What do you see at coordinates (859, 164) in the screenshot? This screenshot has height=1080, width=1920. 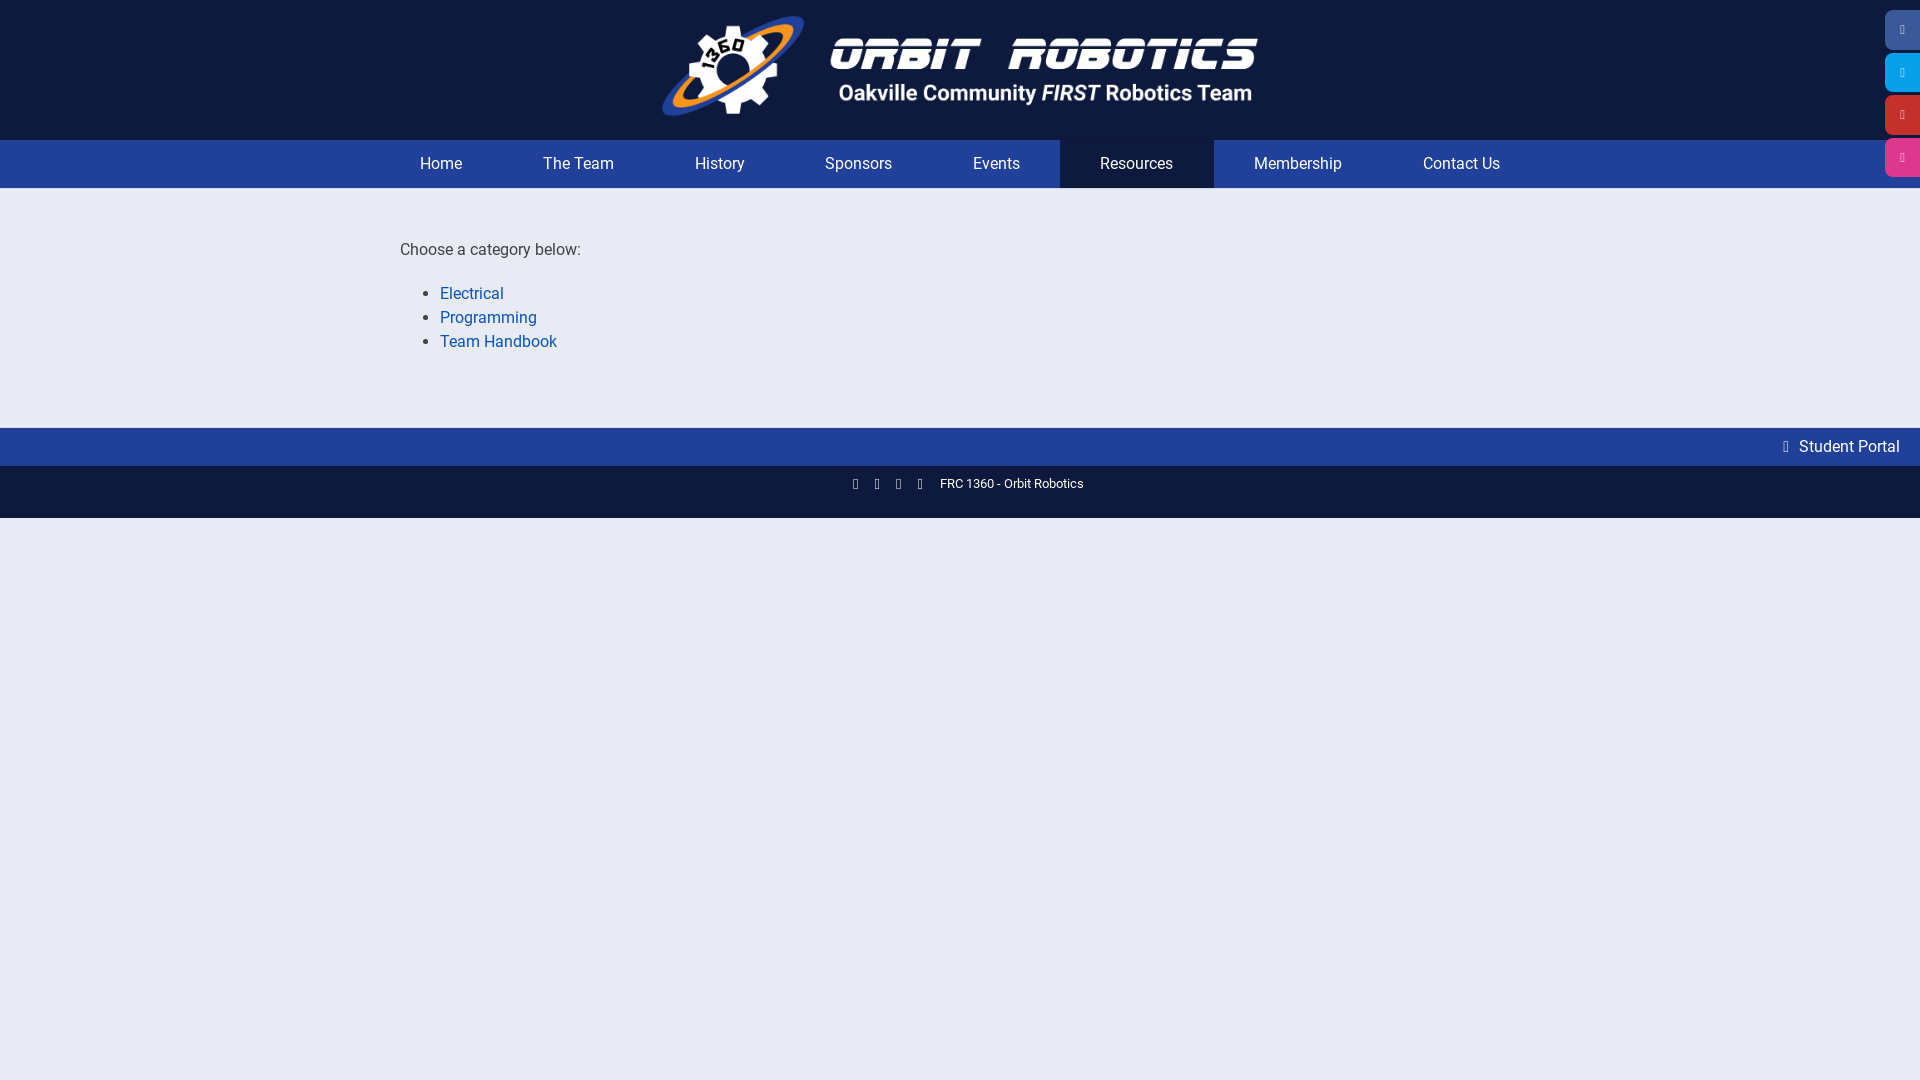 I see `Sponsors` at bounding box center [859, 164].